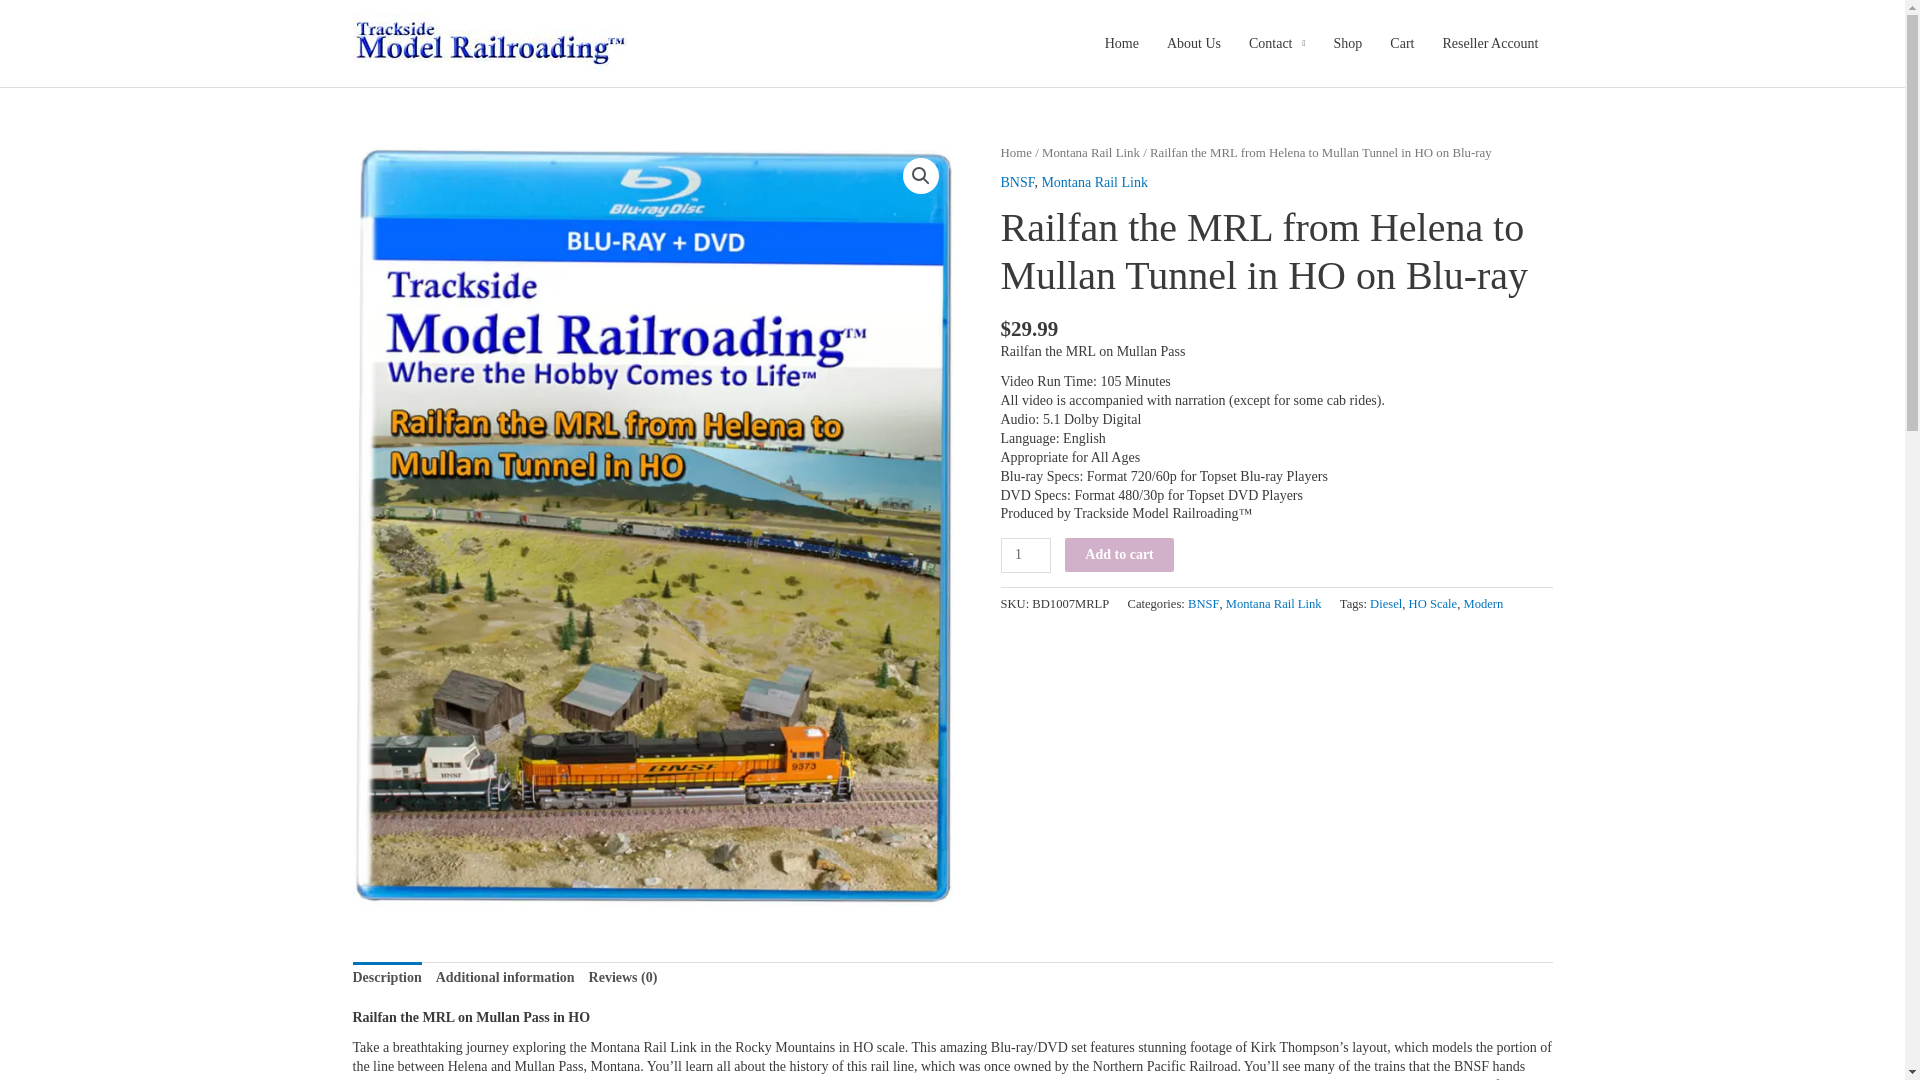 This screenshot has height=1080, width=1920. Describe the element at coordinates (504, 978) in the screenshot. I see `Additional information` at that location.